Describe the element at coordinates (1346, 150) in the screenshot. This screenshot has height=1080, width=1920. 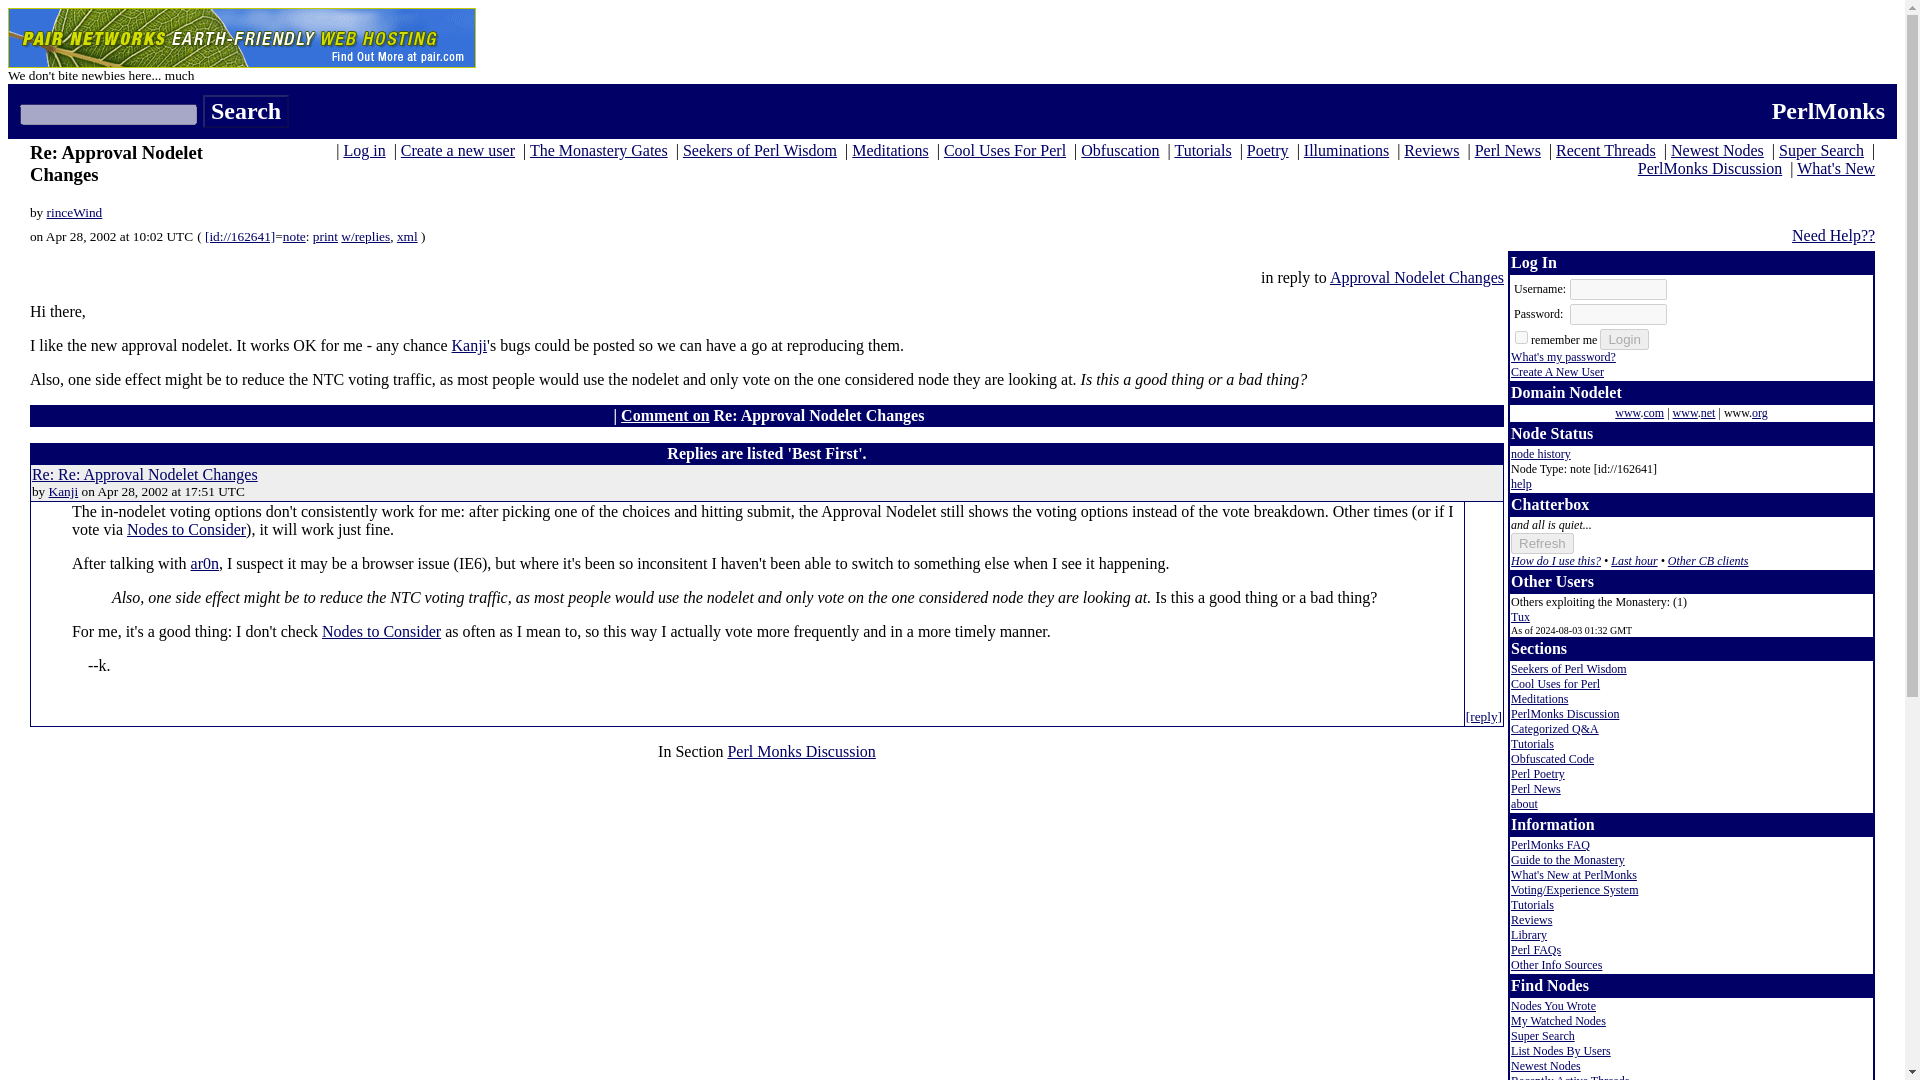
I see `Illuminations` at that location.